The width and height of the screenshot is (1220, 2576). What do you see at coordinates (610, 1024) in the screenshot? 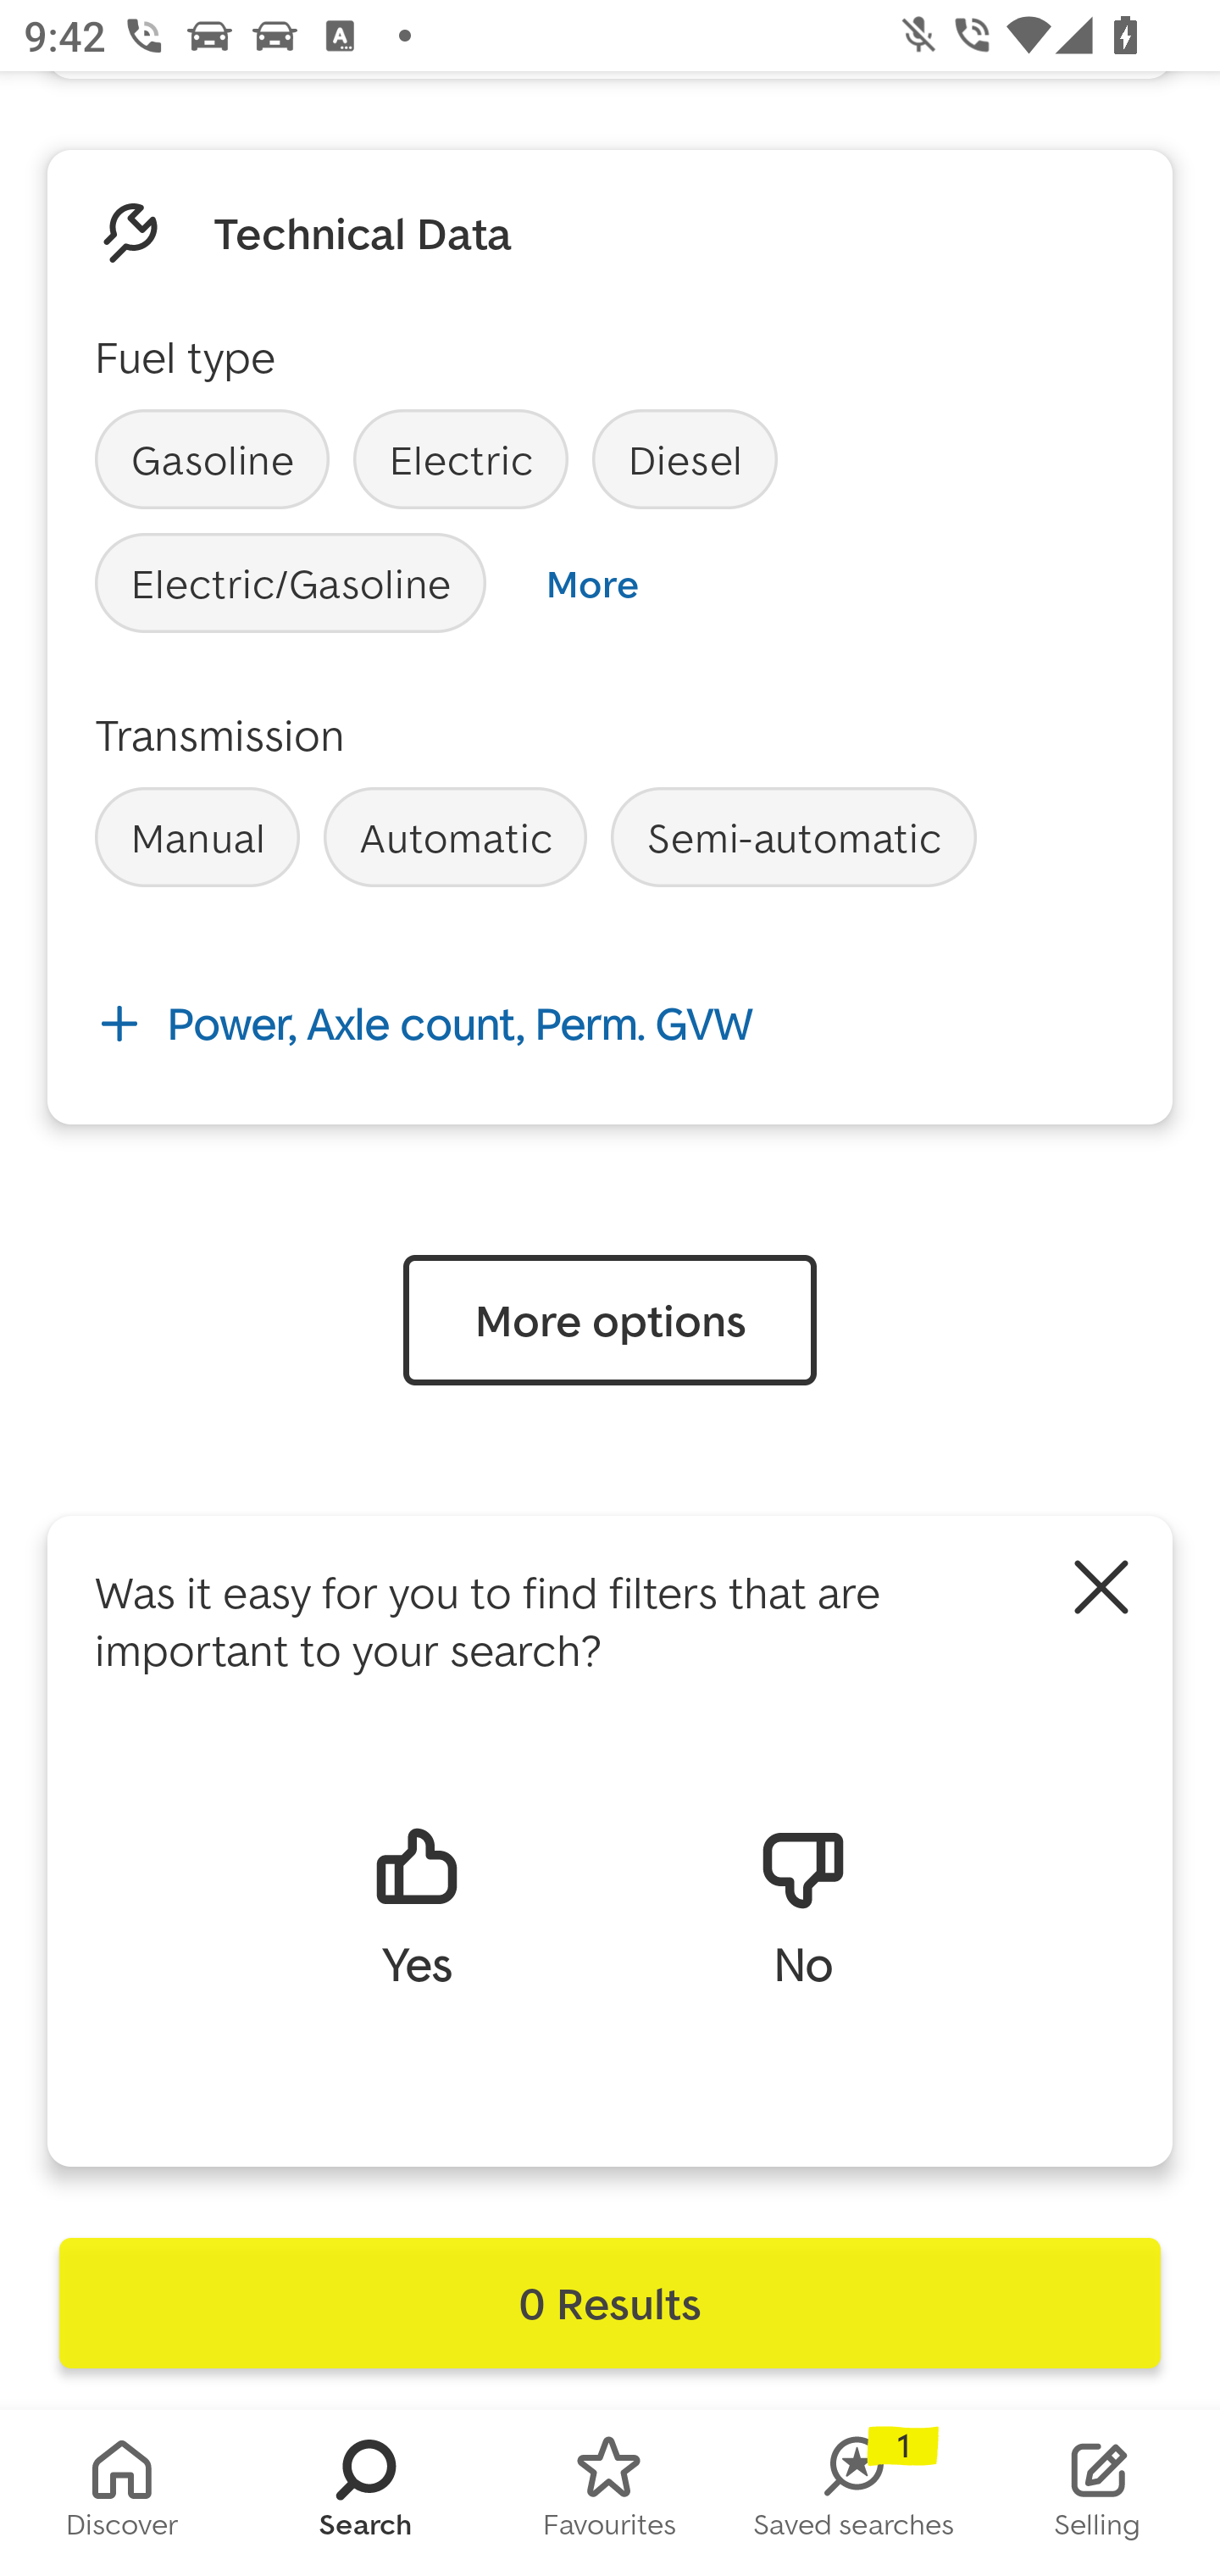
I see `Power, Axle count, Perm. GVW` at bounding box center [610, 1024].